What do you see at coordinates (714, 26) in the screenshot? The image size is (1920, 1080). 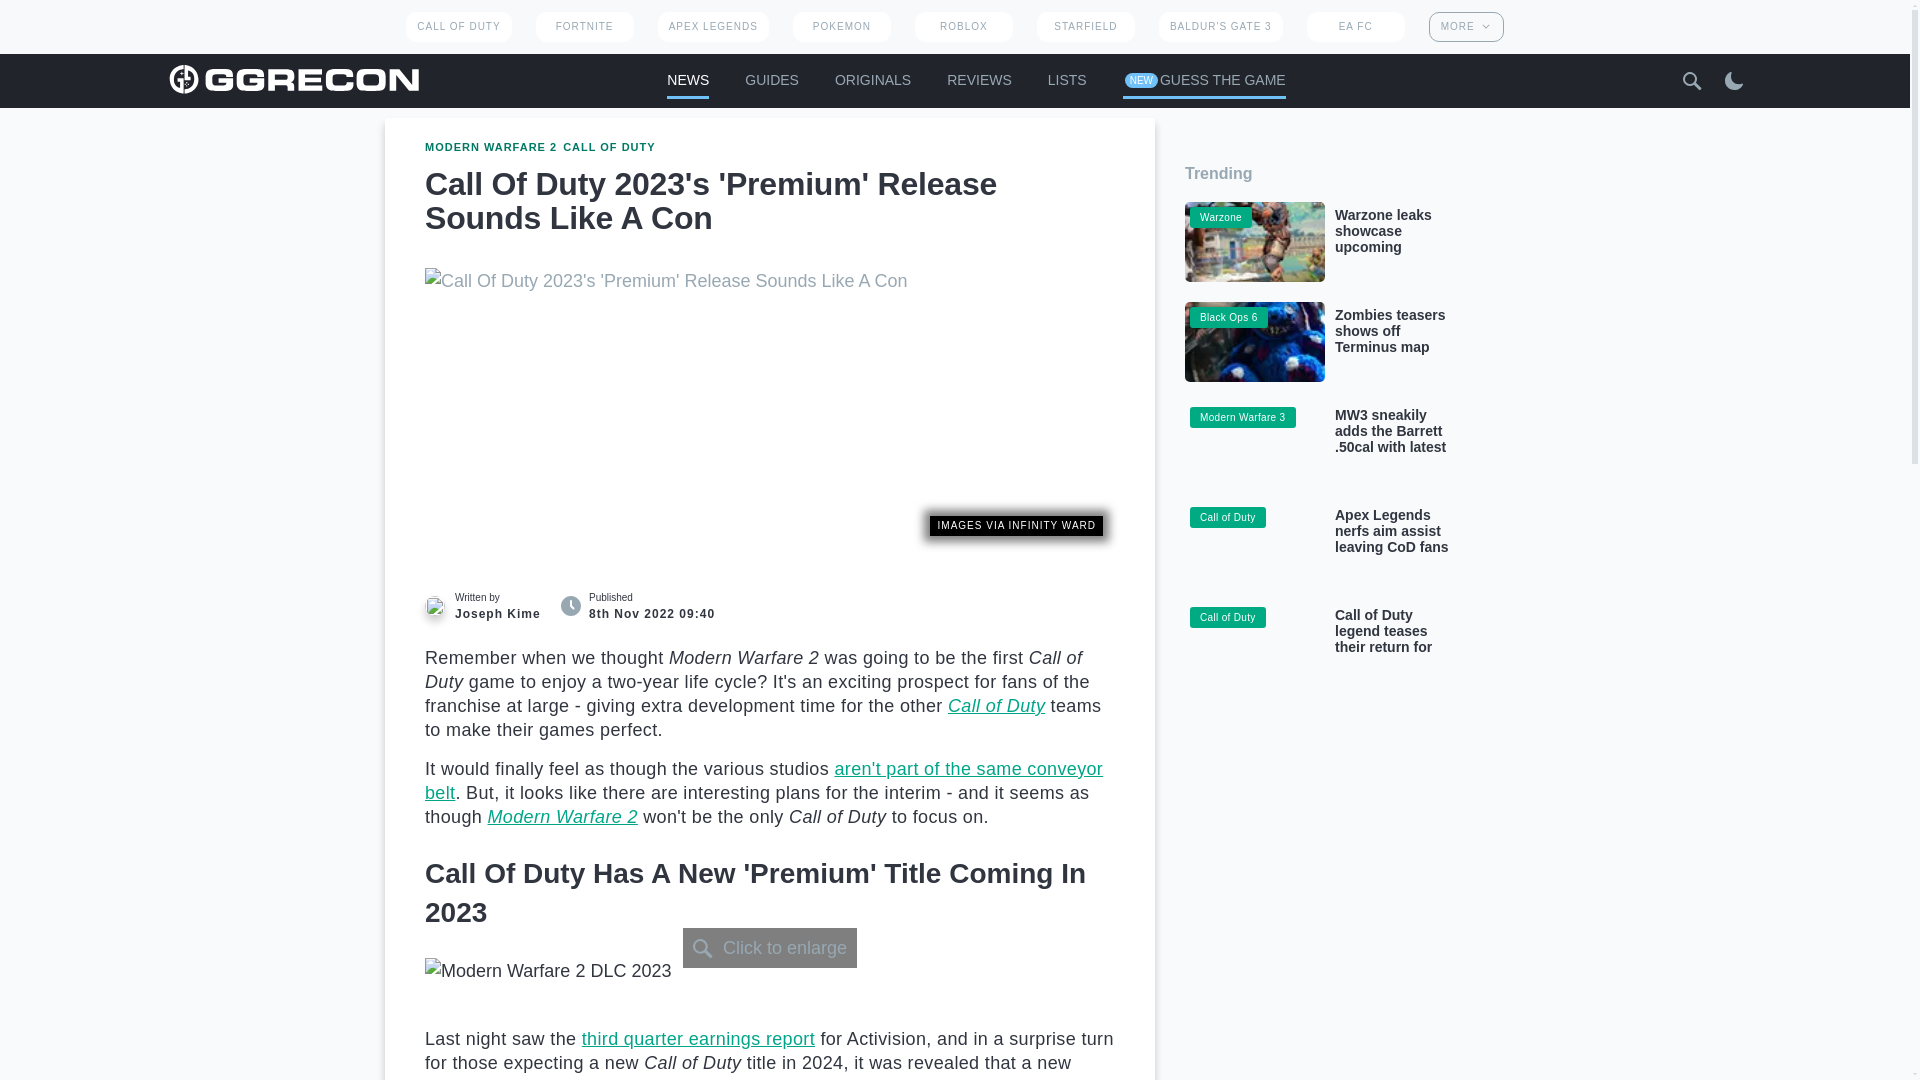 I see `APEX LEGENDS` at bounding box center [714, 26].